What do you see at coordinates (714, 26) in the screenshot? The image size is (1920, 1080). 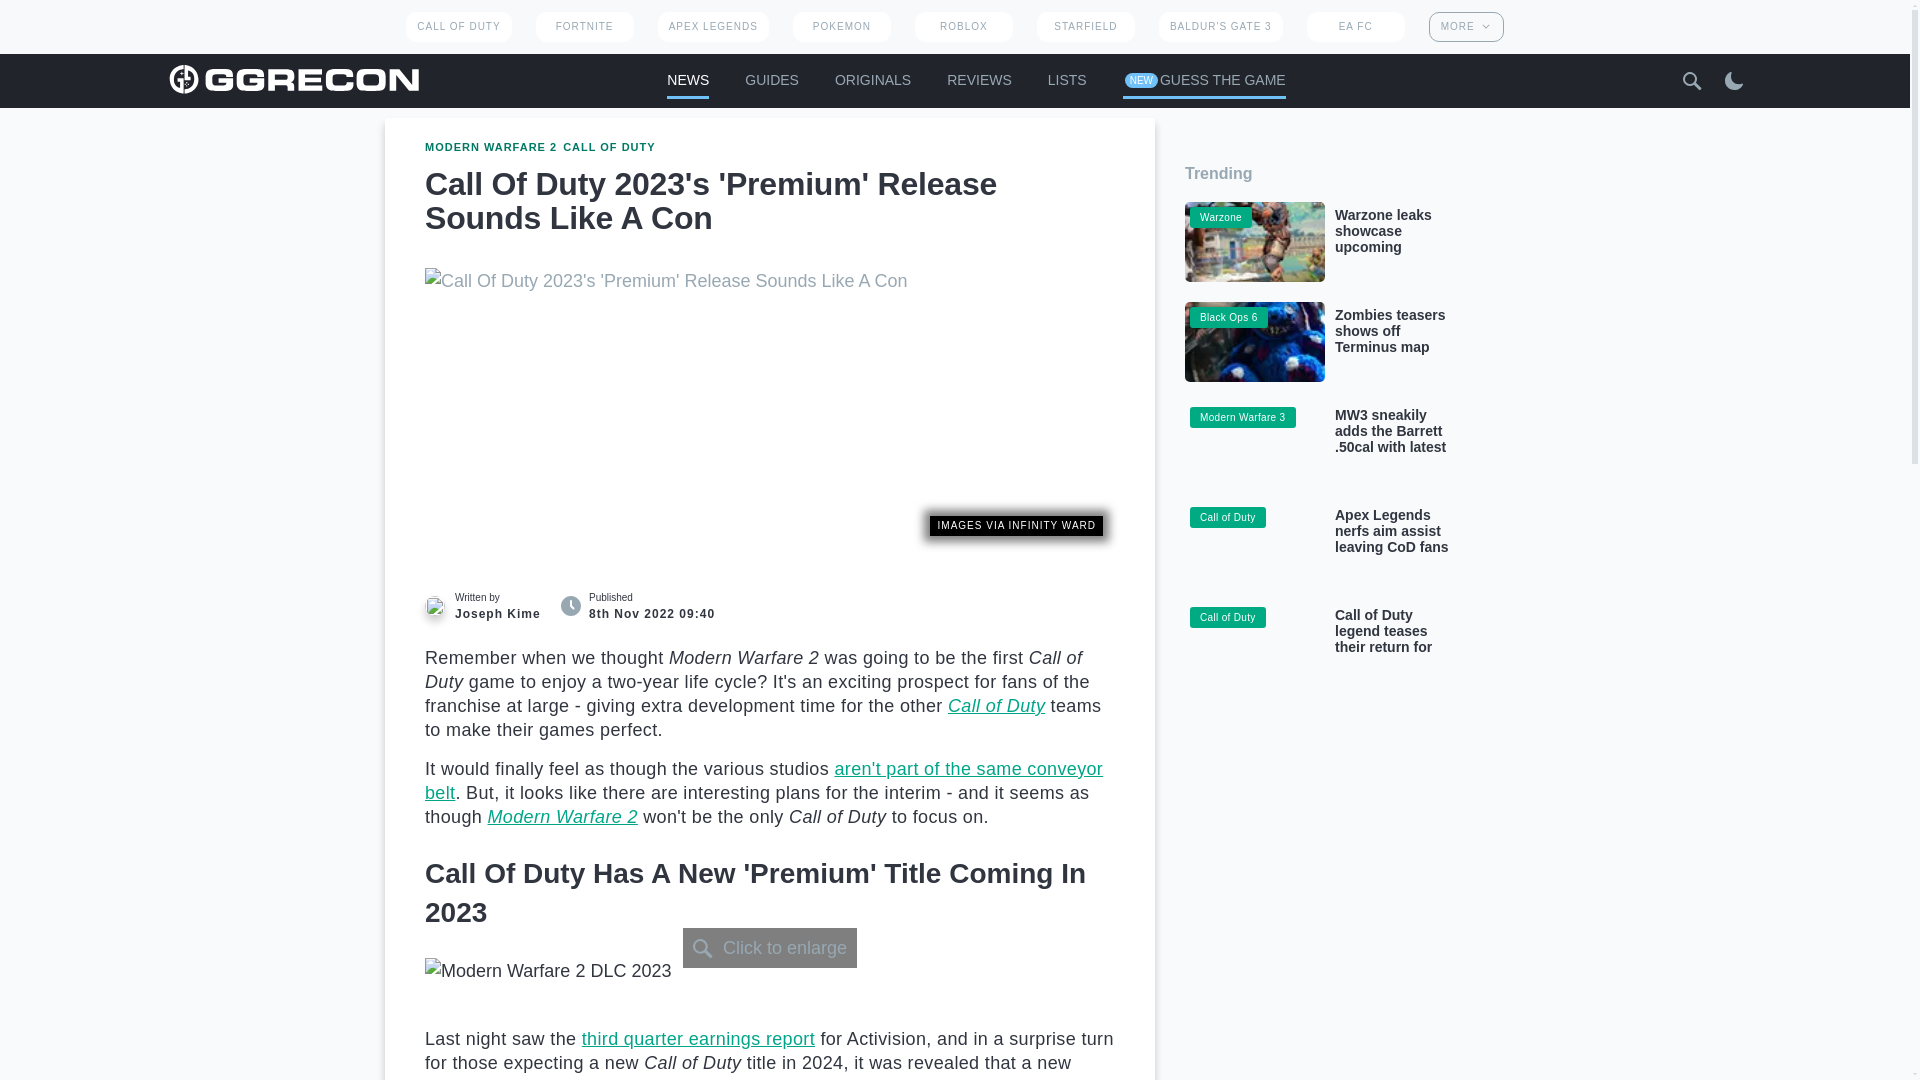 I see `APEX LEGENDS` at bounding box center [714, 26].